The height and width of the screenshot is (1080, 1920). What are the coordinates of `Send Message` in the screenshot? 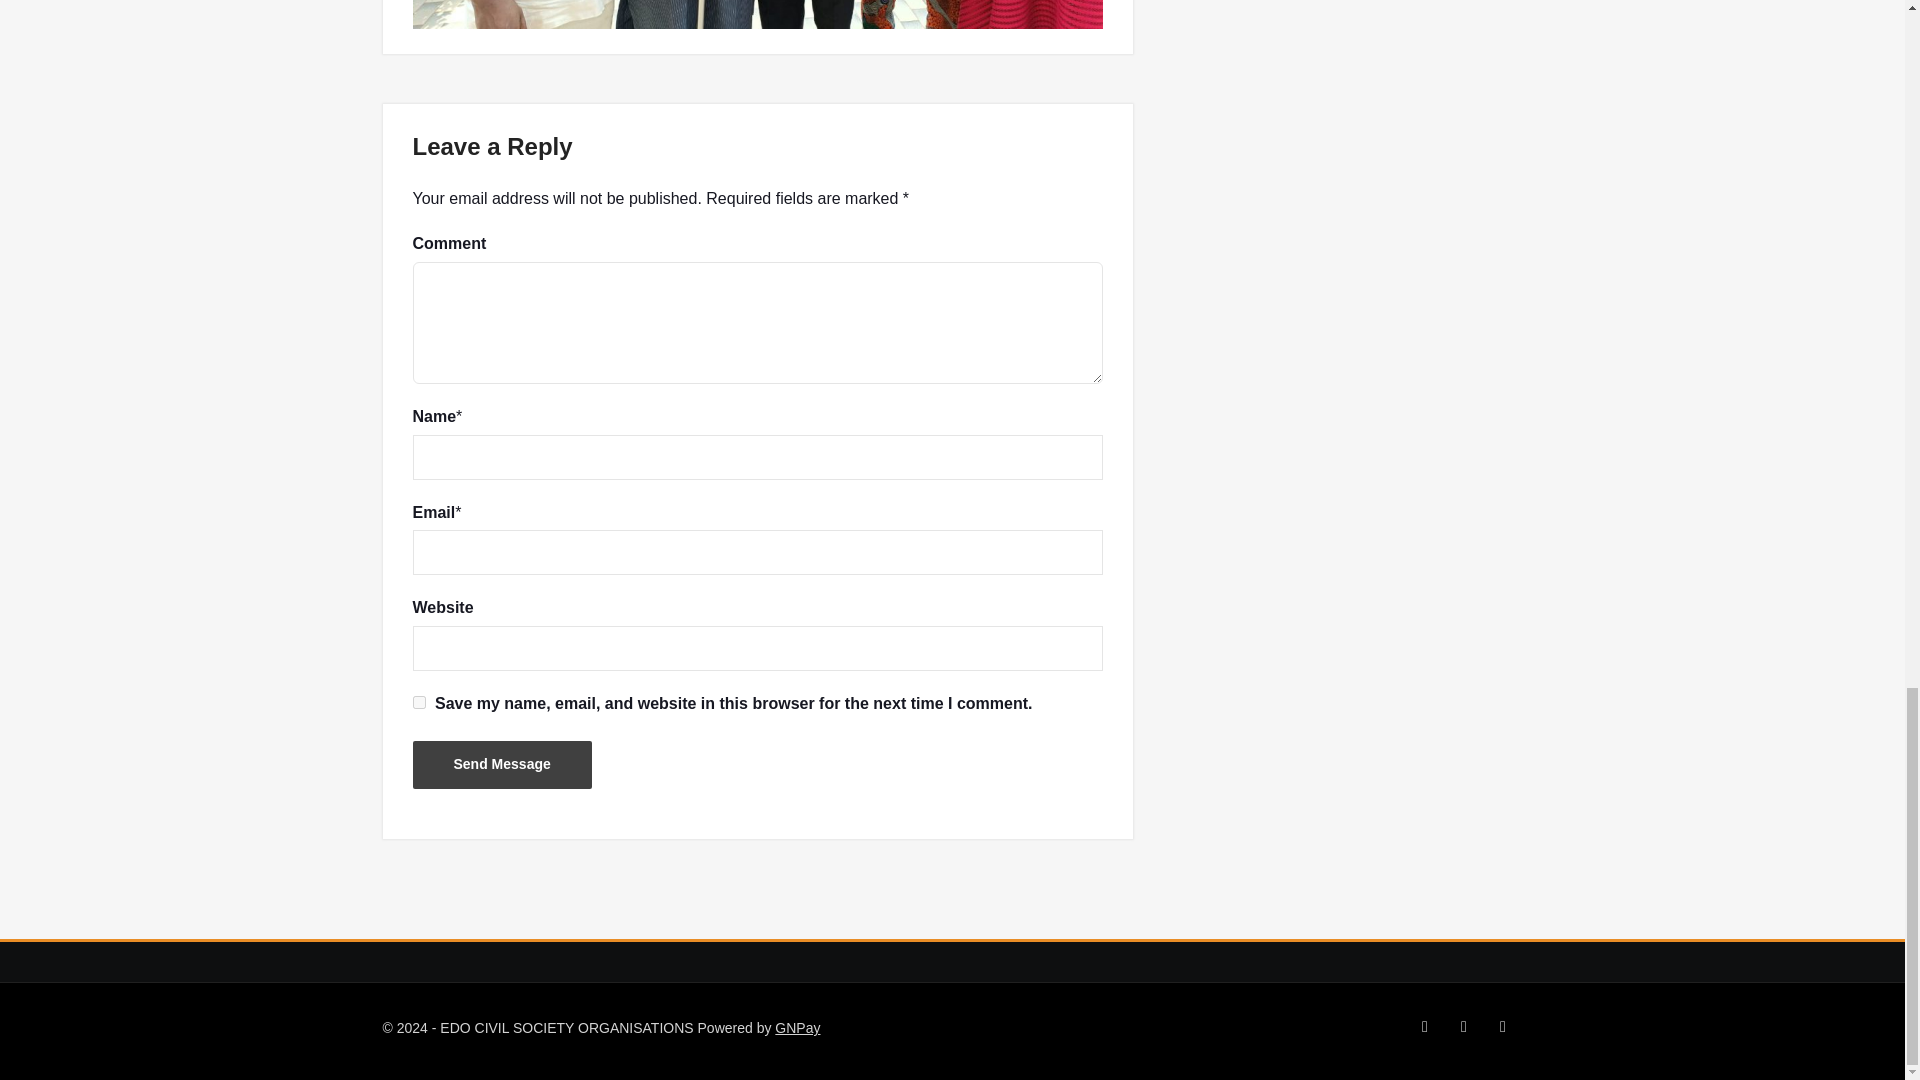 It's located at (502, 764).